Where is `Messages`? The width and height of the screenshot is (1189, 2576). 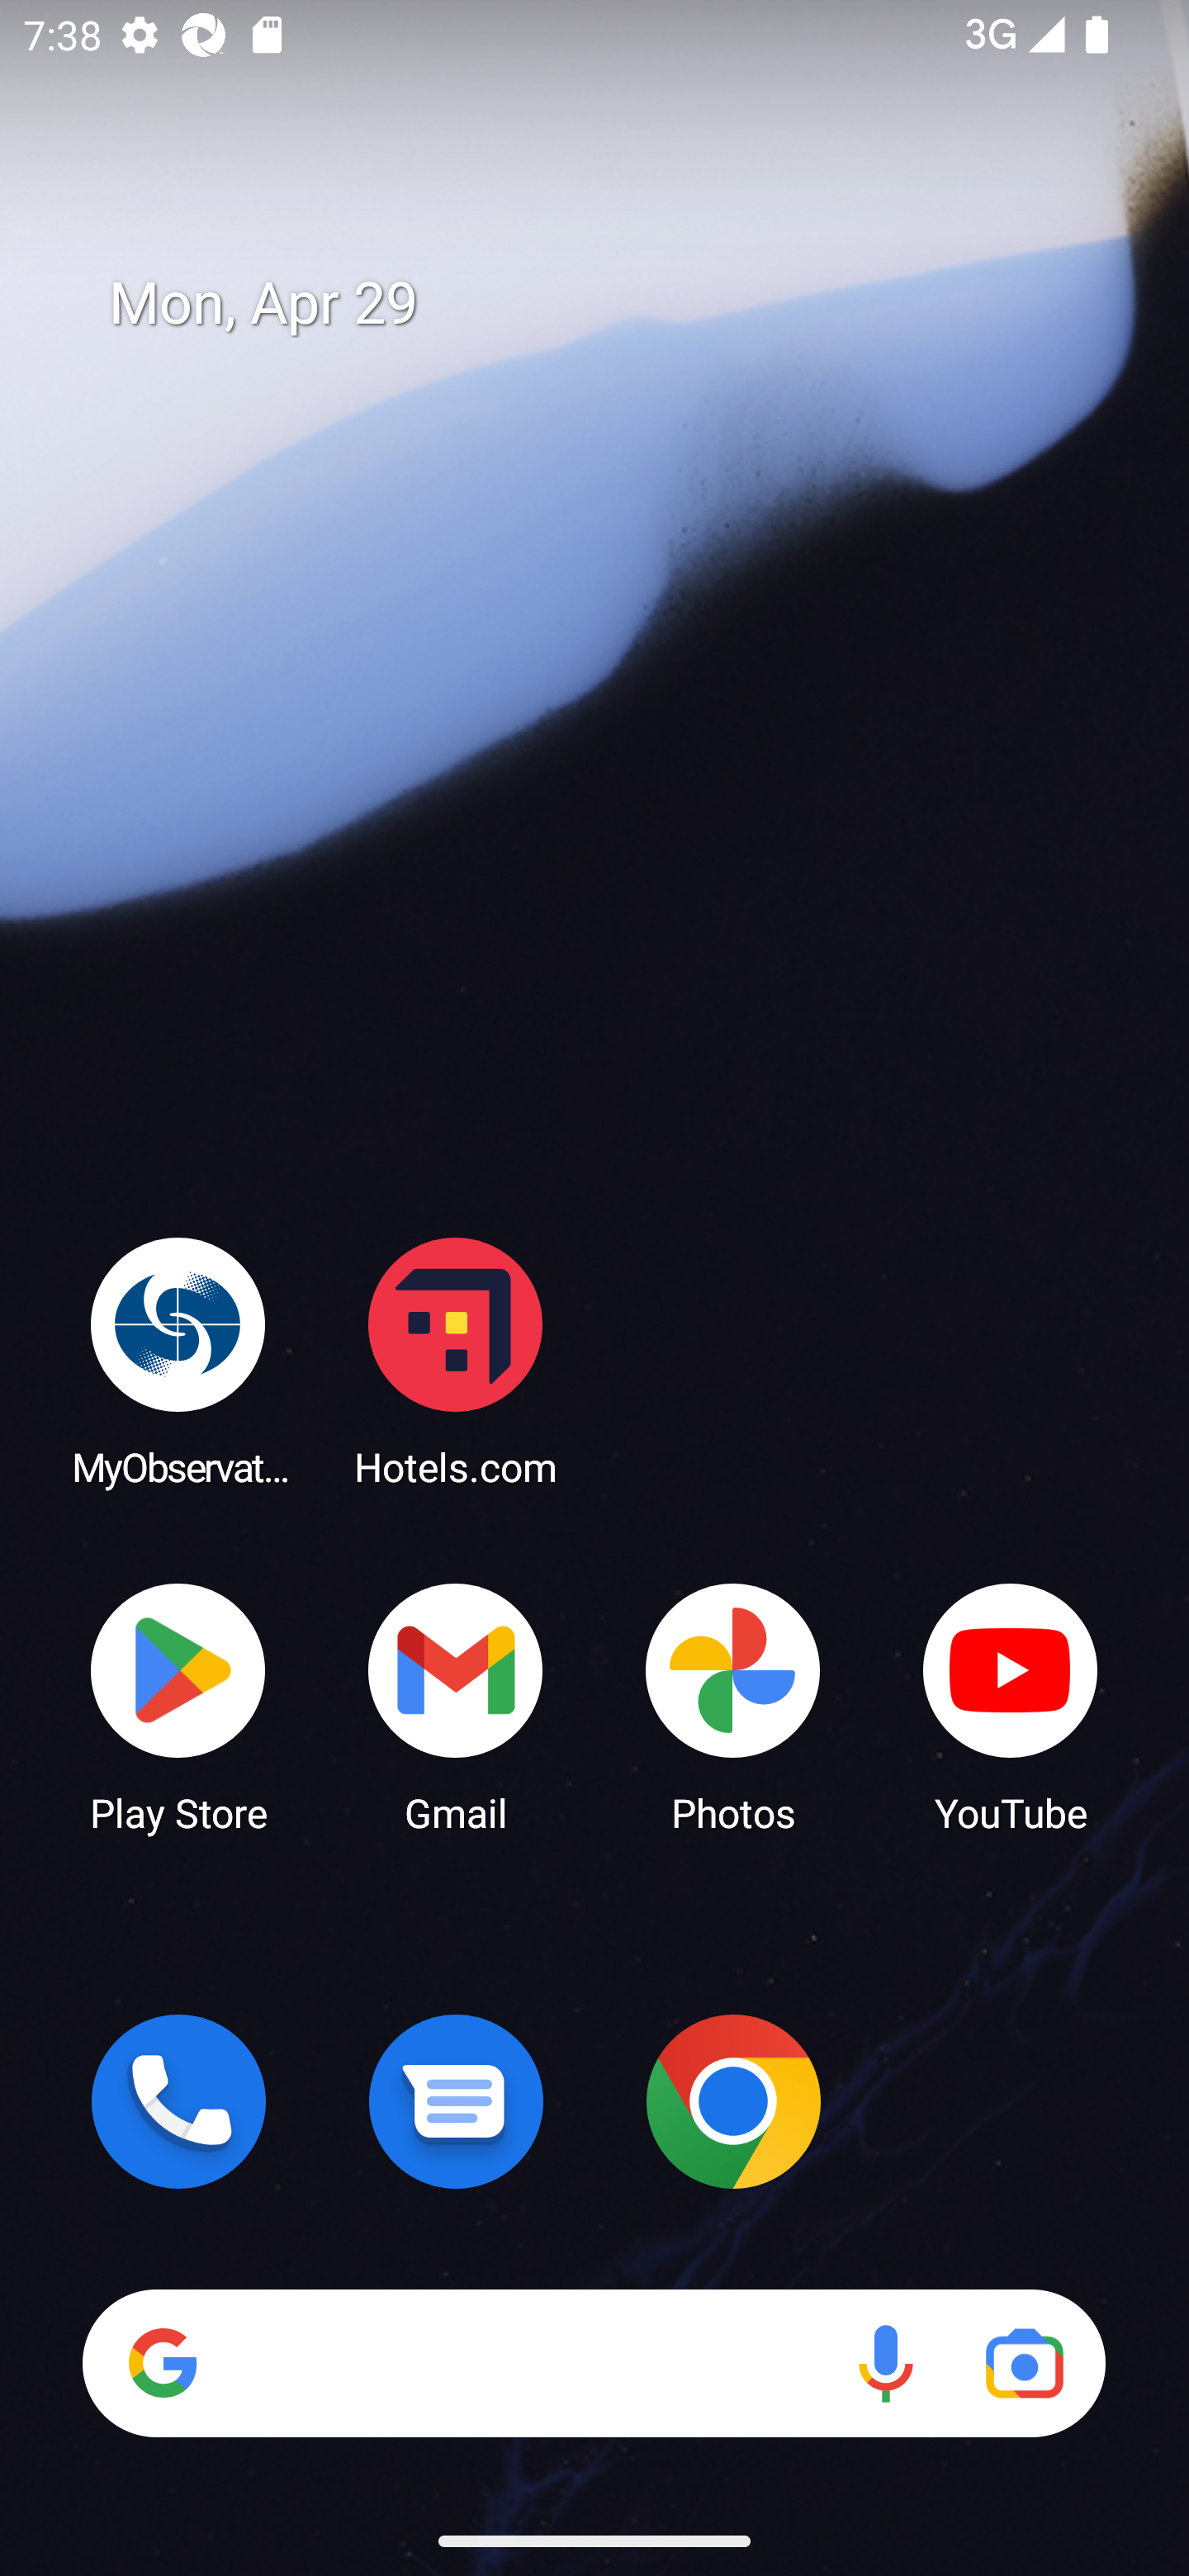 Messages is located at coordinates (456, 2101).